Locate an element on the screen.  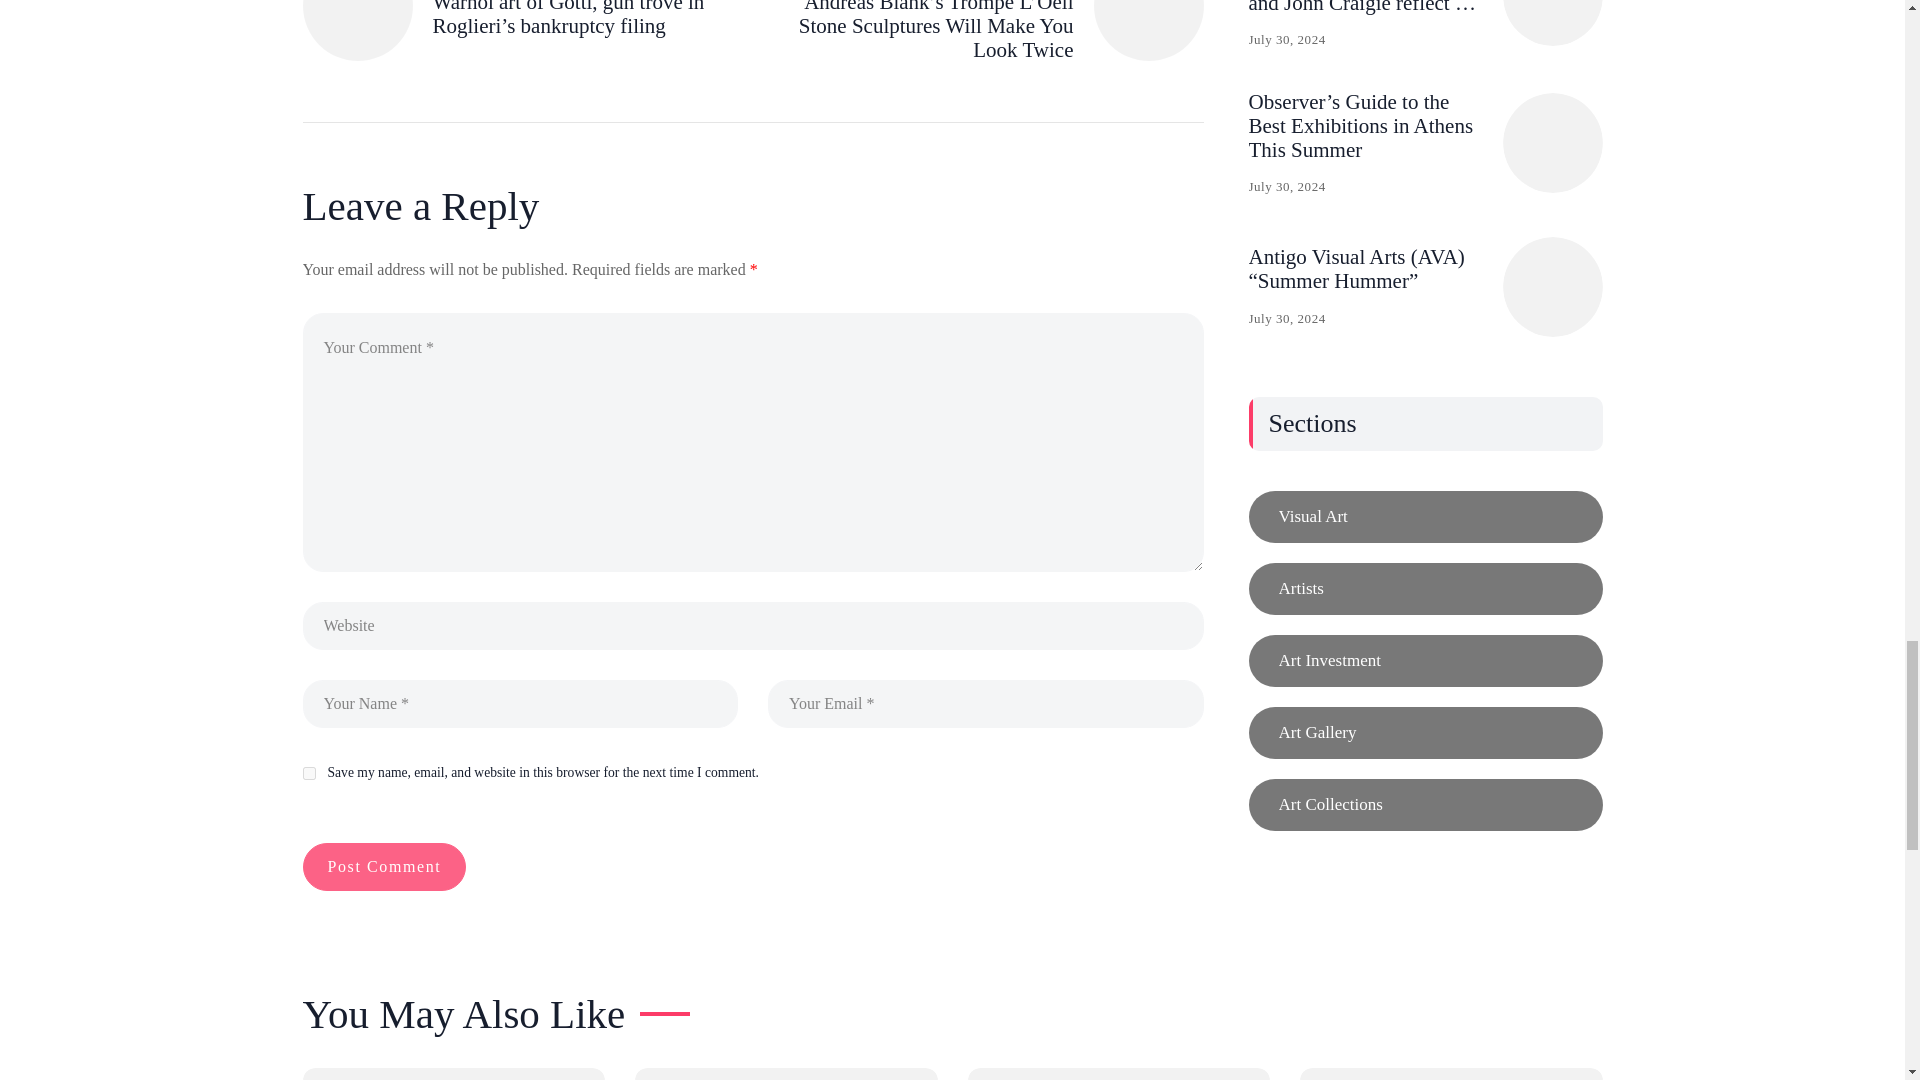
Post Comment is located at coordinates (384, 867).